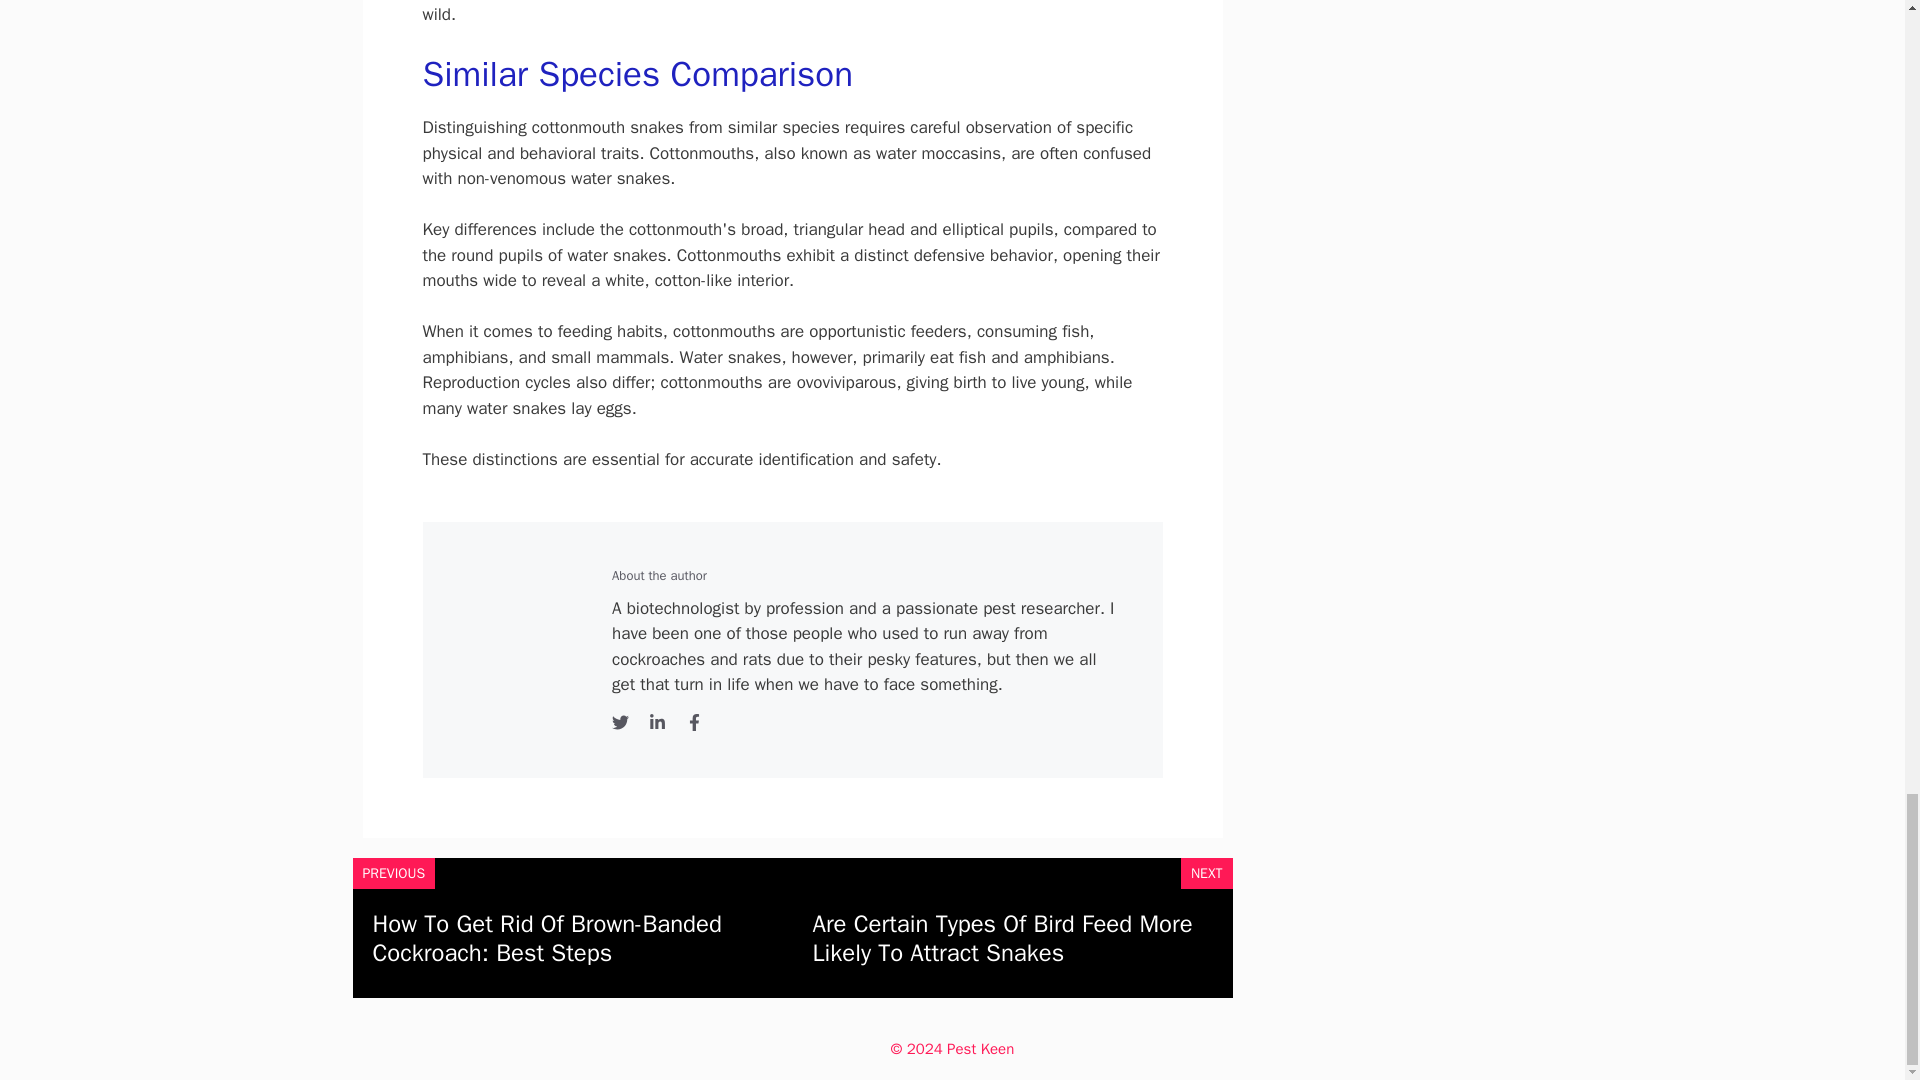  Describe the element at coordinates (546, 938) in the screenshot. I see `How To Get Rid Of Brown-Banded Cockroach: Best Steps` at that location.